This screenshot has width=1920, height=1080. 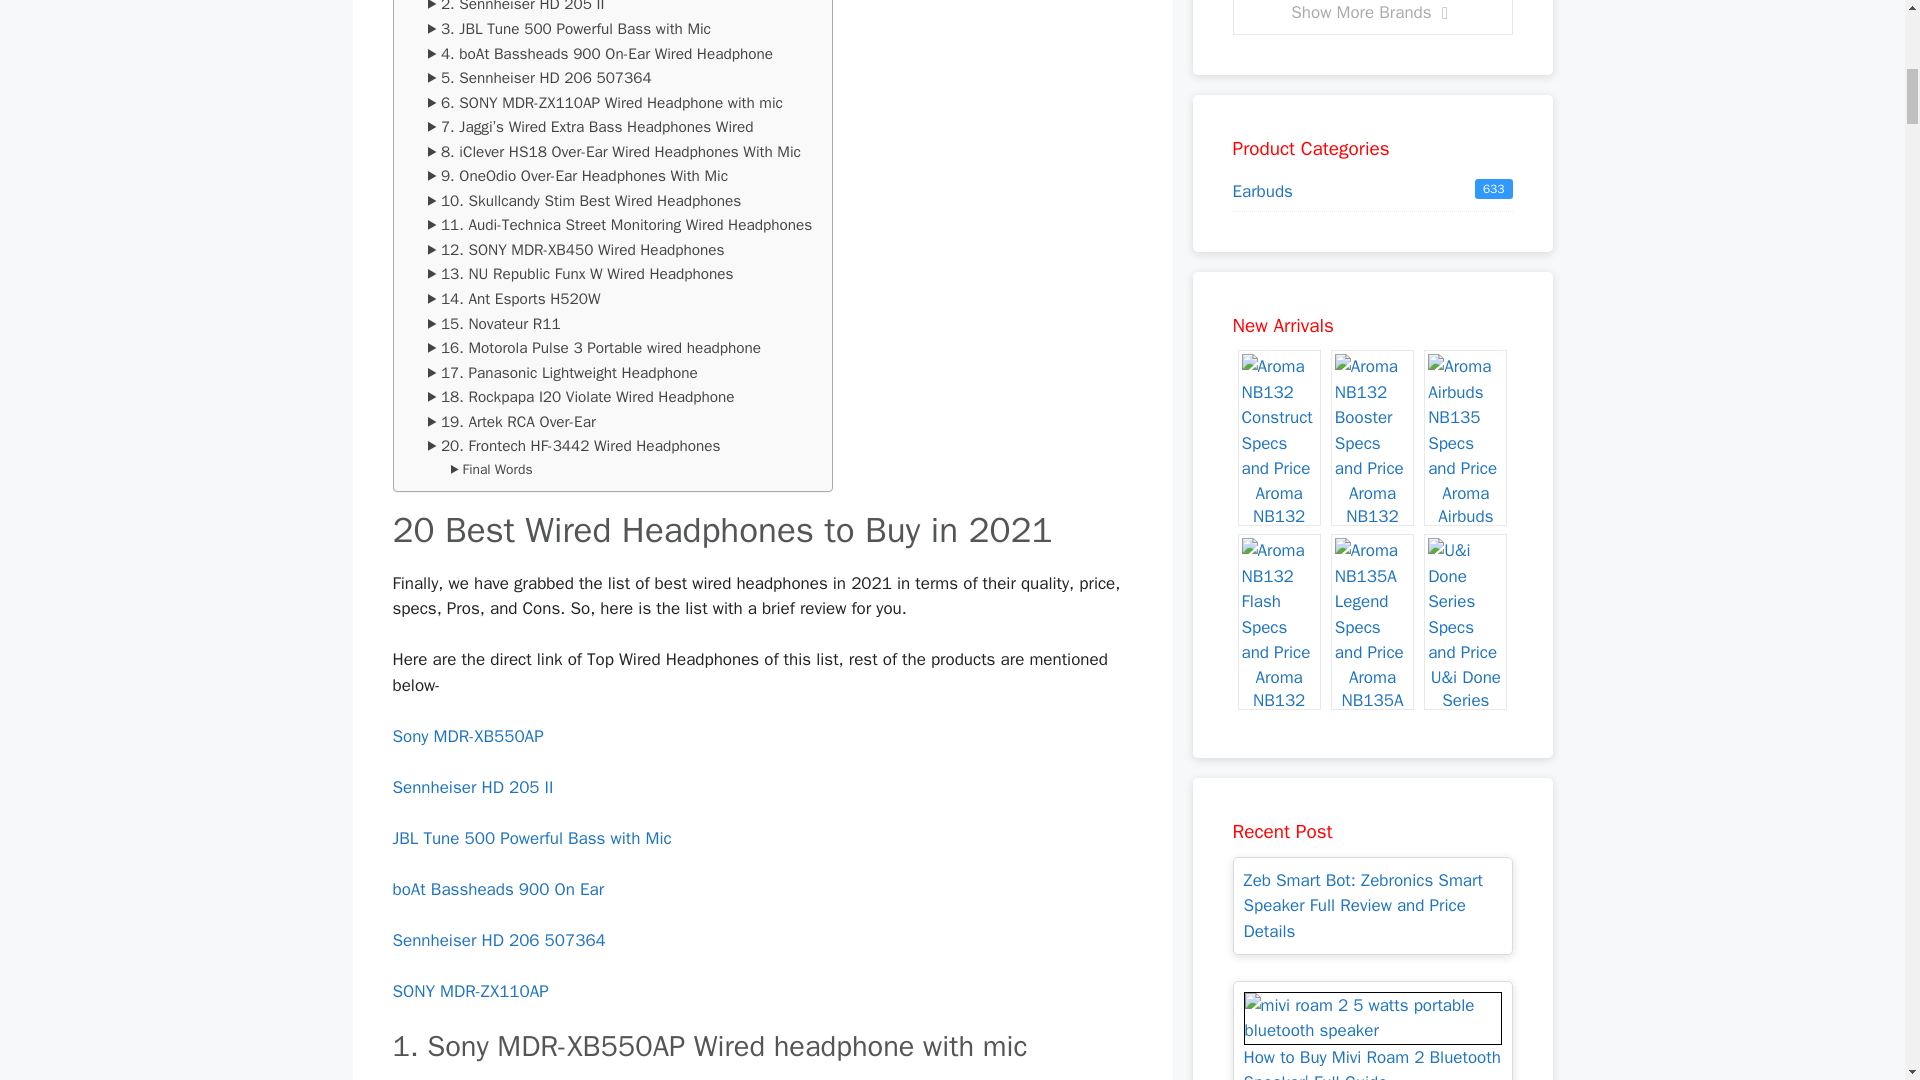 I want to click on Sennheiser HD 205 II, so click(x=472, y=787).